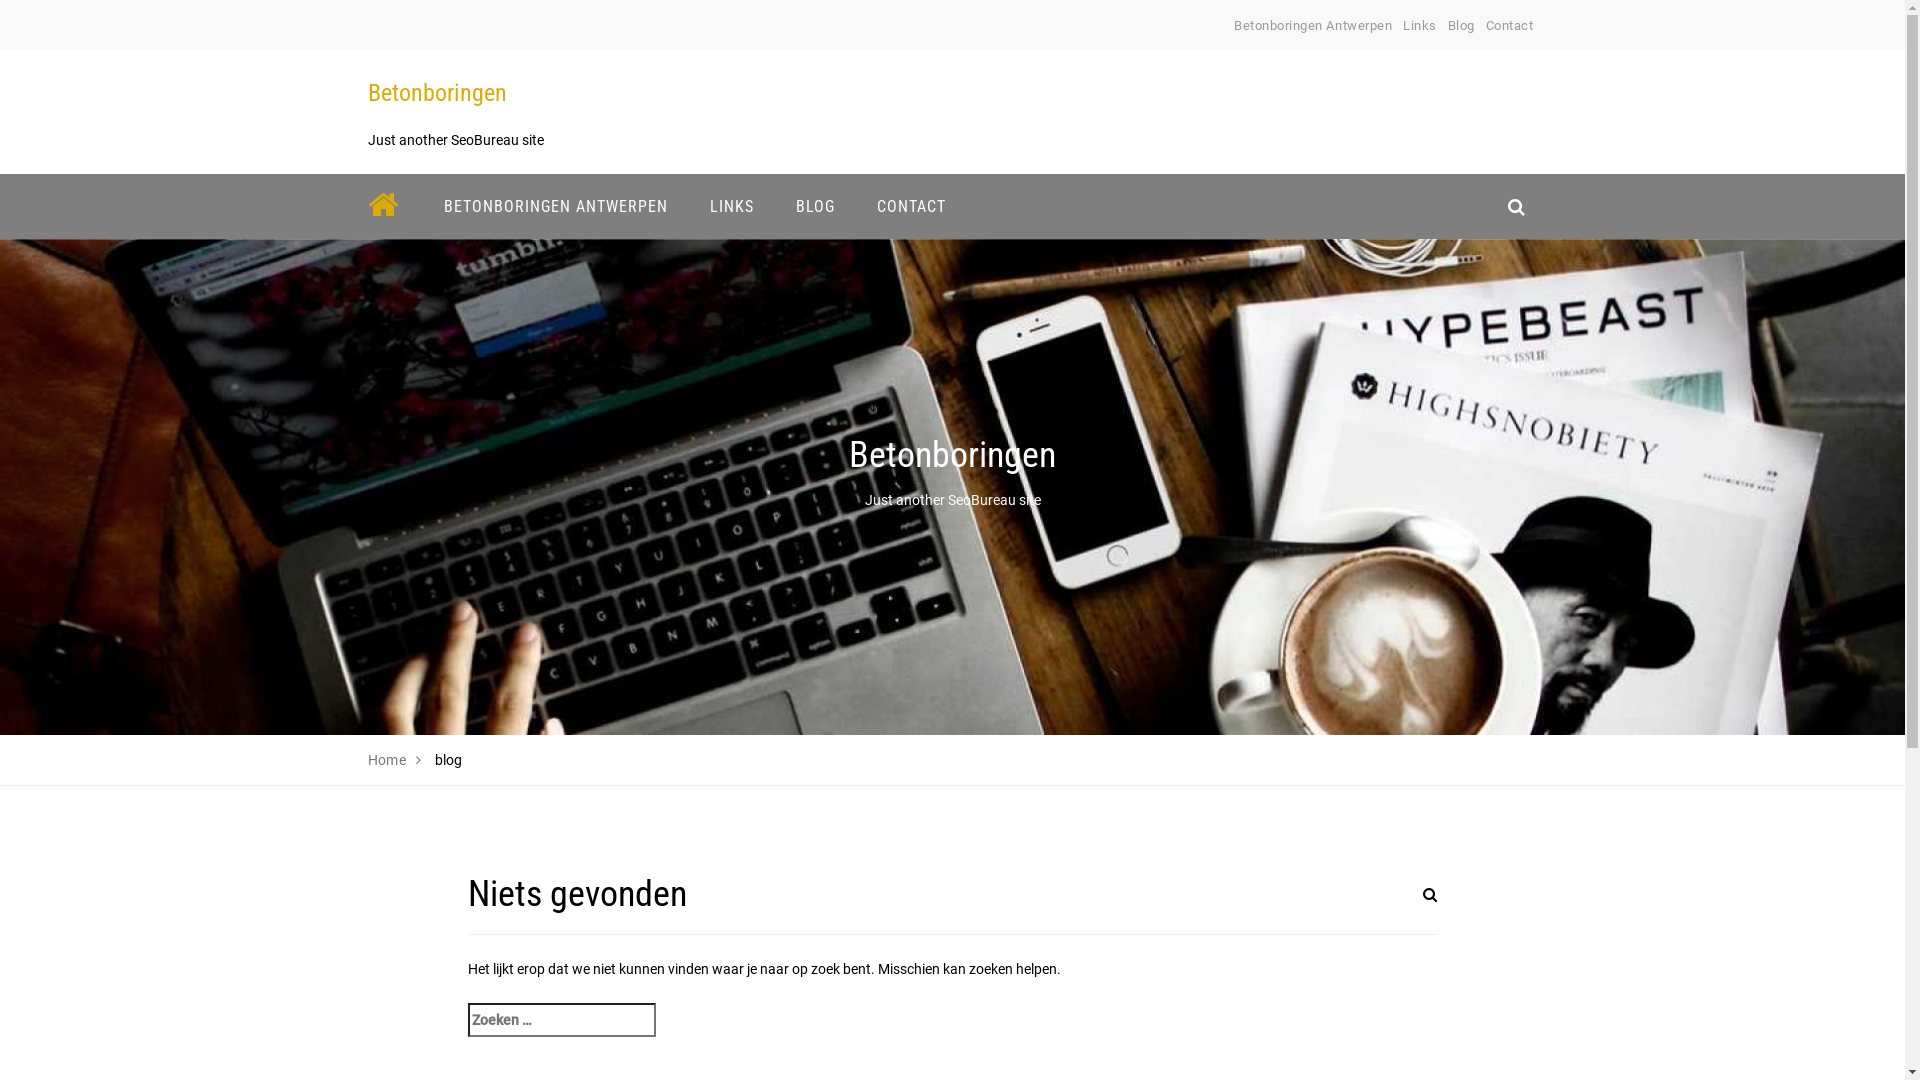 This screenshot has height=1080, width=1920. What do you see at coordinates (1420, 26) in the screenshot?
I see `Links` at bounding box center [1420, 26].